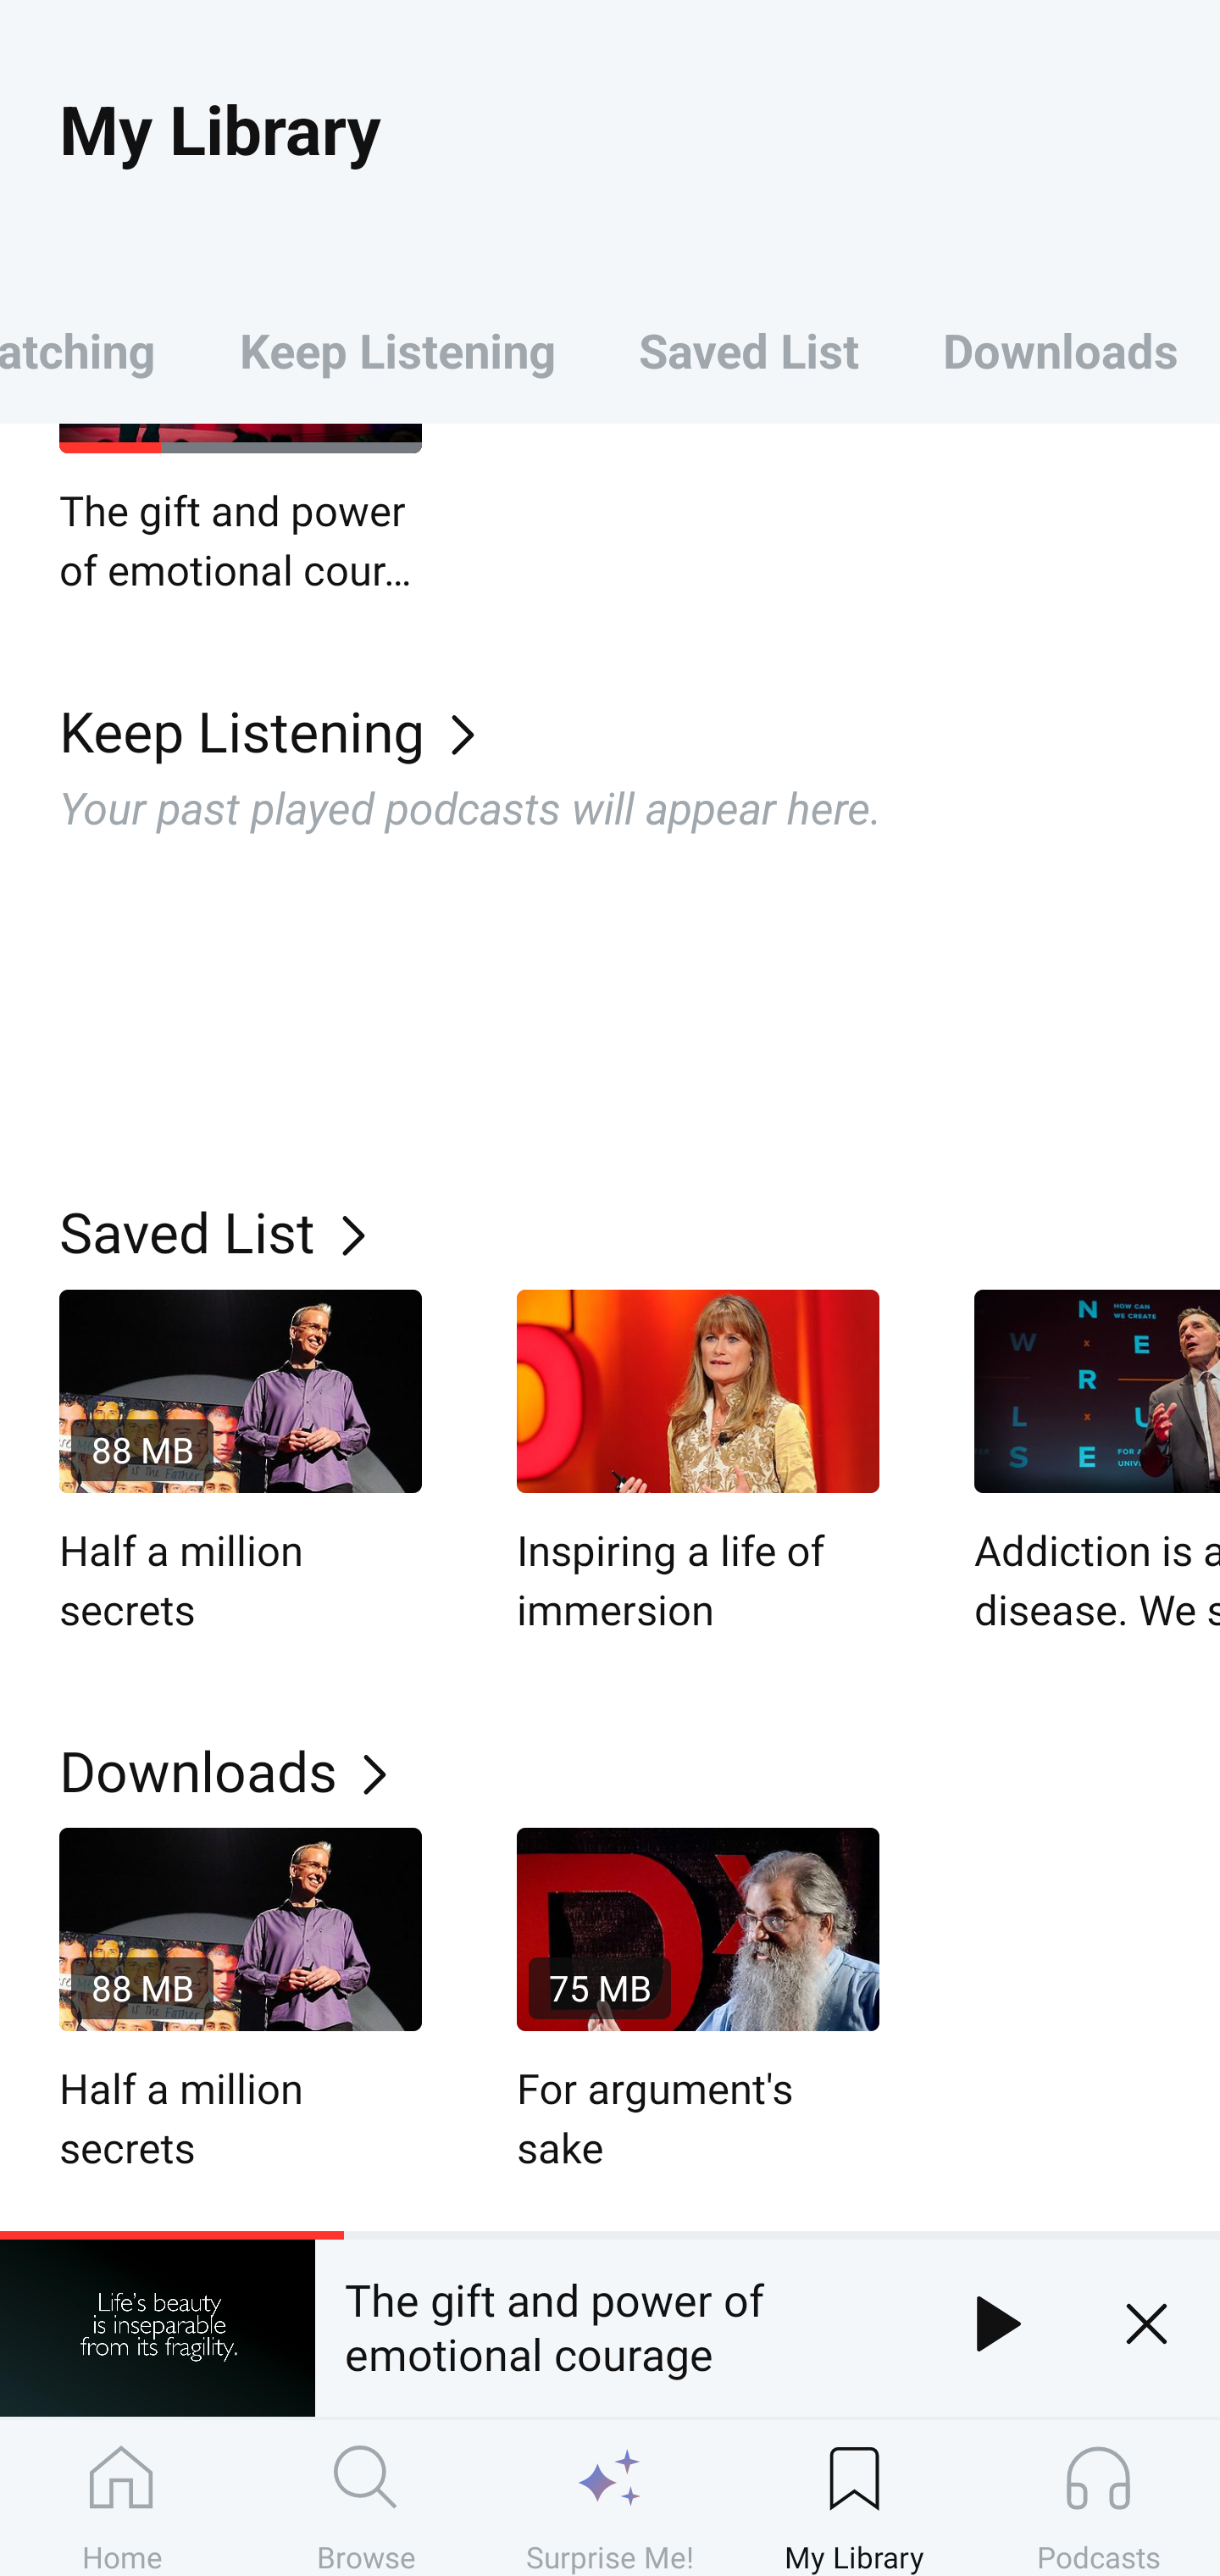 The height and width of the screenshot is (2576, 1220). What do you see at coordinates (1098, 2497) in the screenshot?
I see `Podcasts` at bounding box center [1098, 2497].